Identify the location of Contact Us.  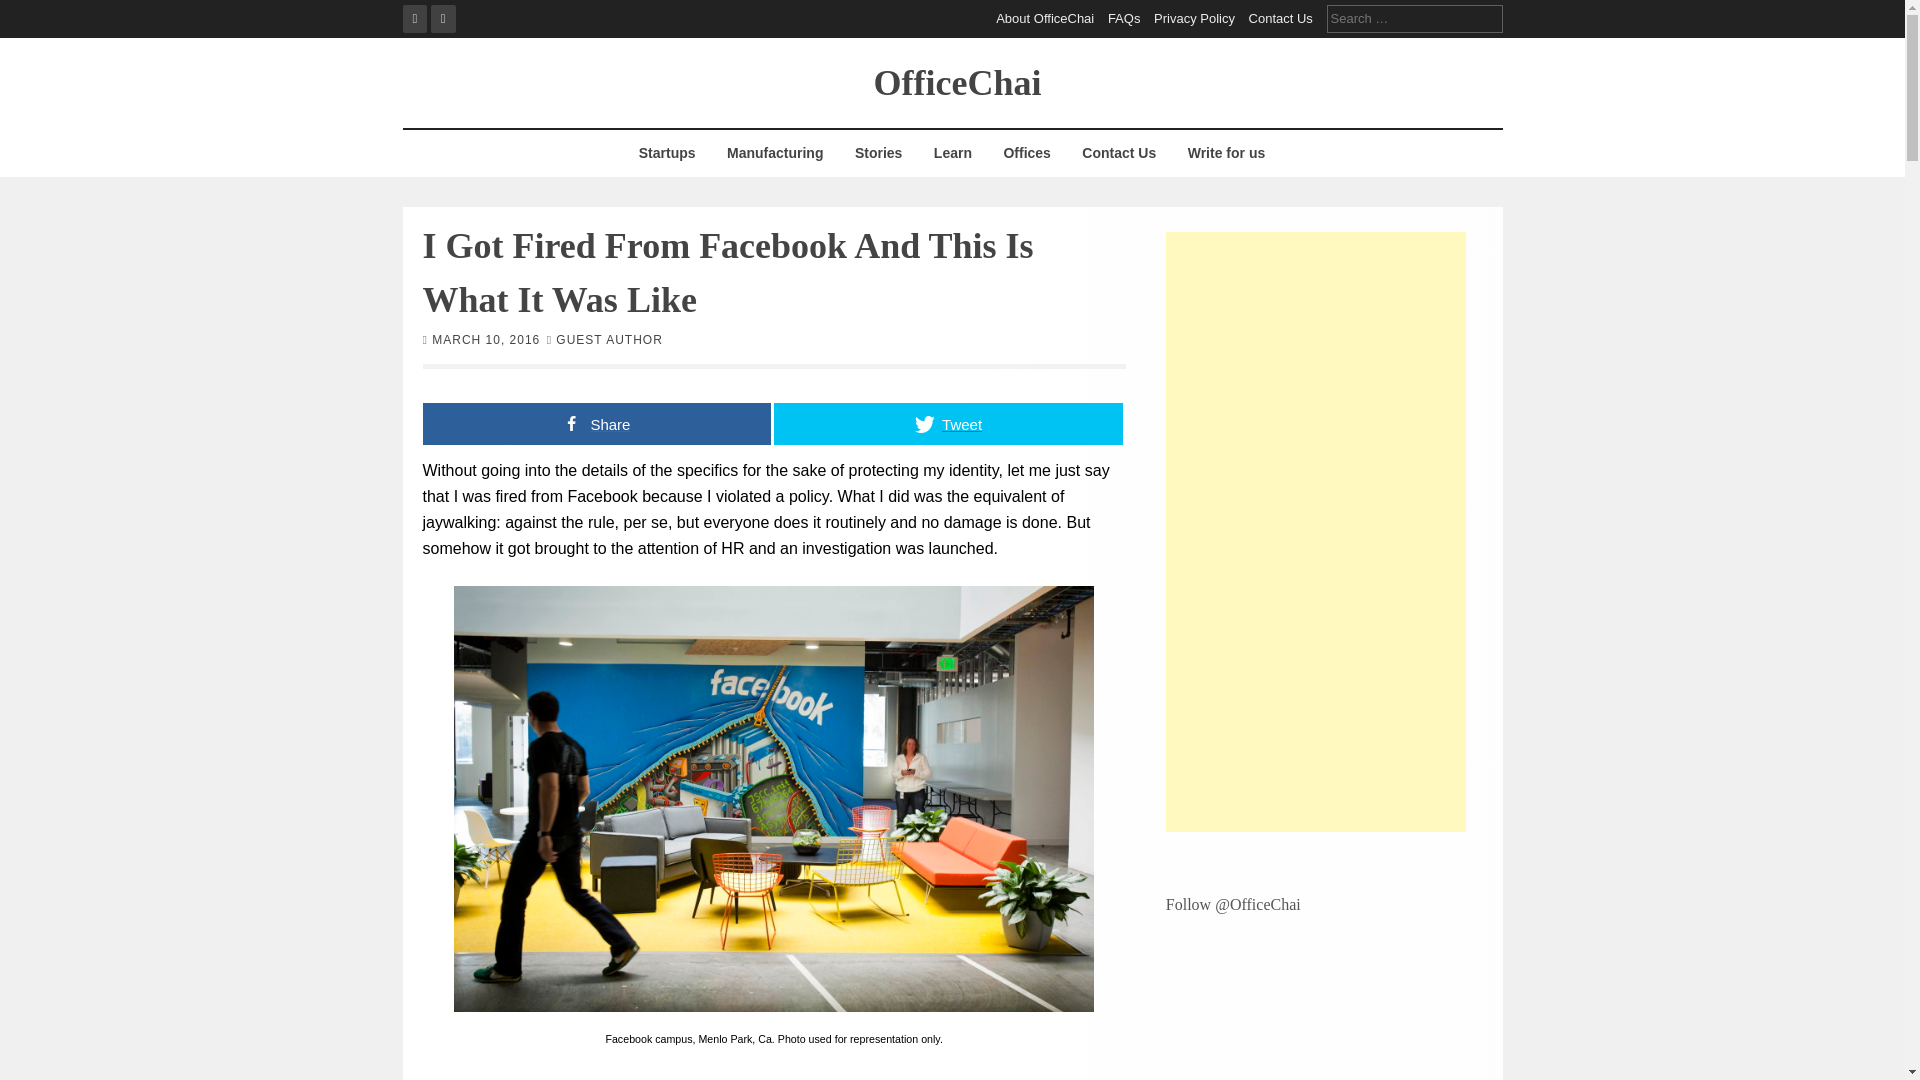
(1281, 18).